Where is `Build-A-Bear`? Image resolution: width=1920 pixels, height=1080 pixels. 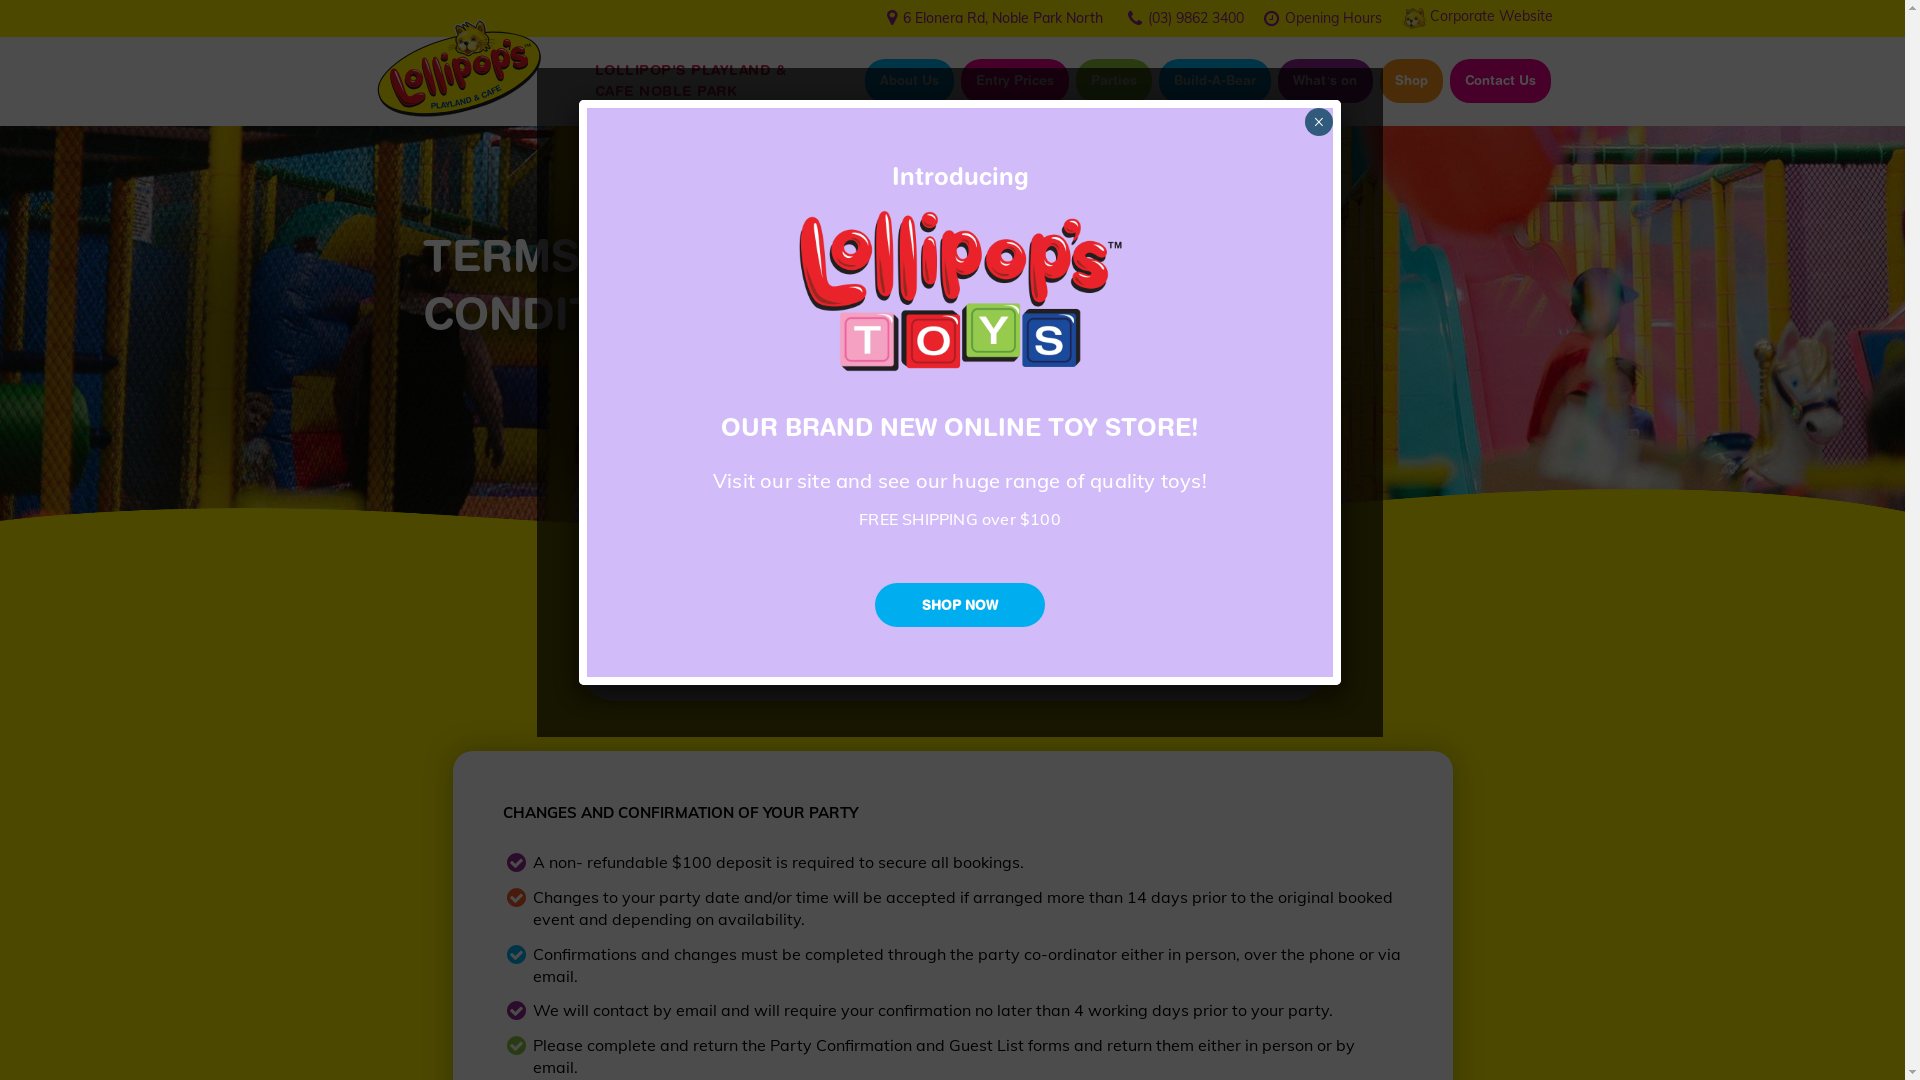 Build-A-Bear is located at coordinates (1215, 81).